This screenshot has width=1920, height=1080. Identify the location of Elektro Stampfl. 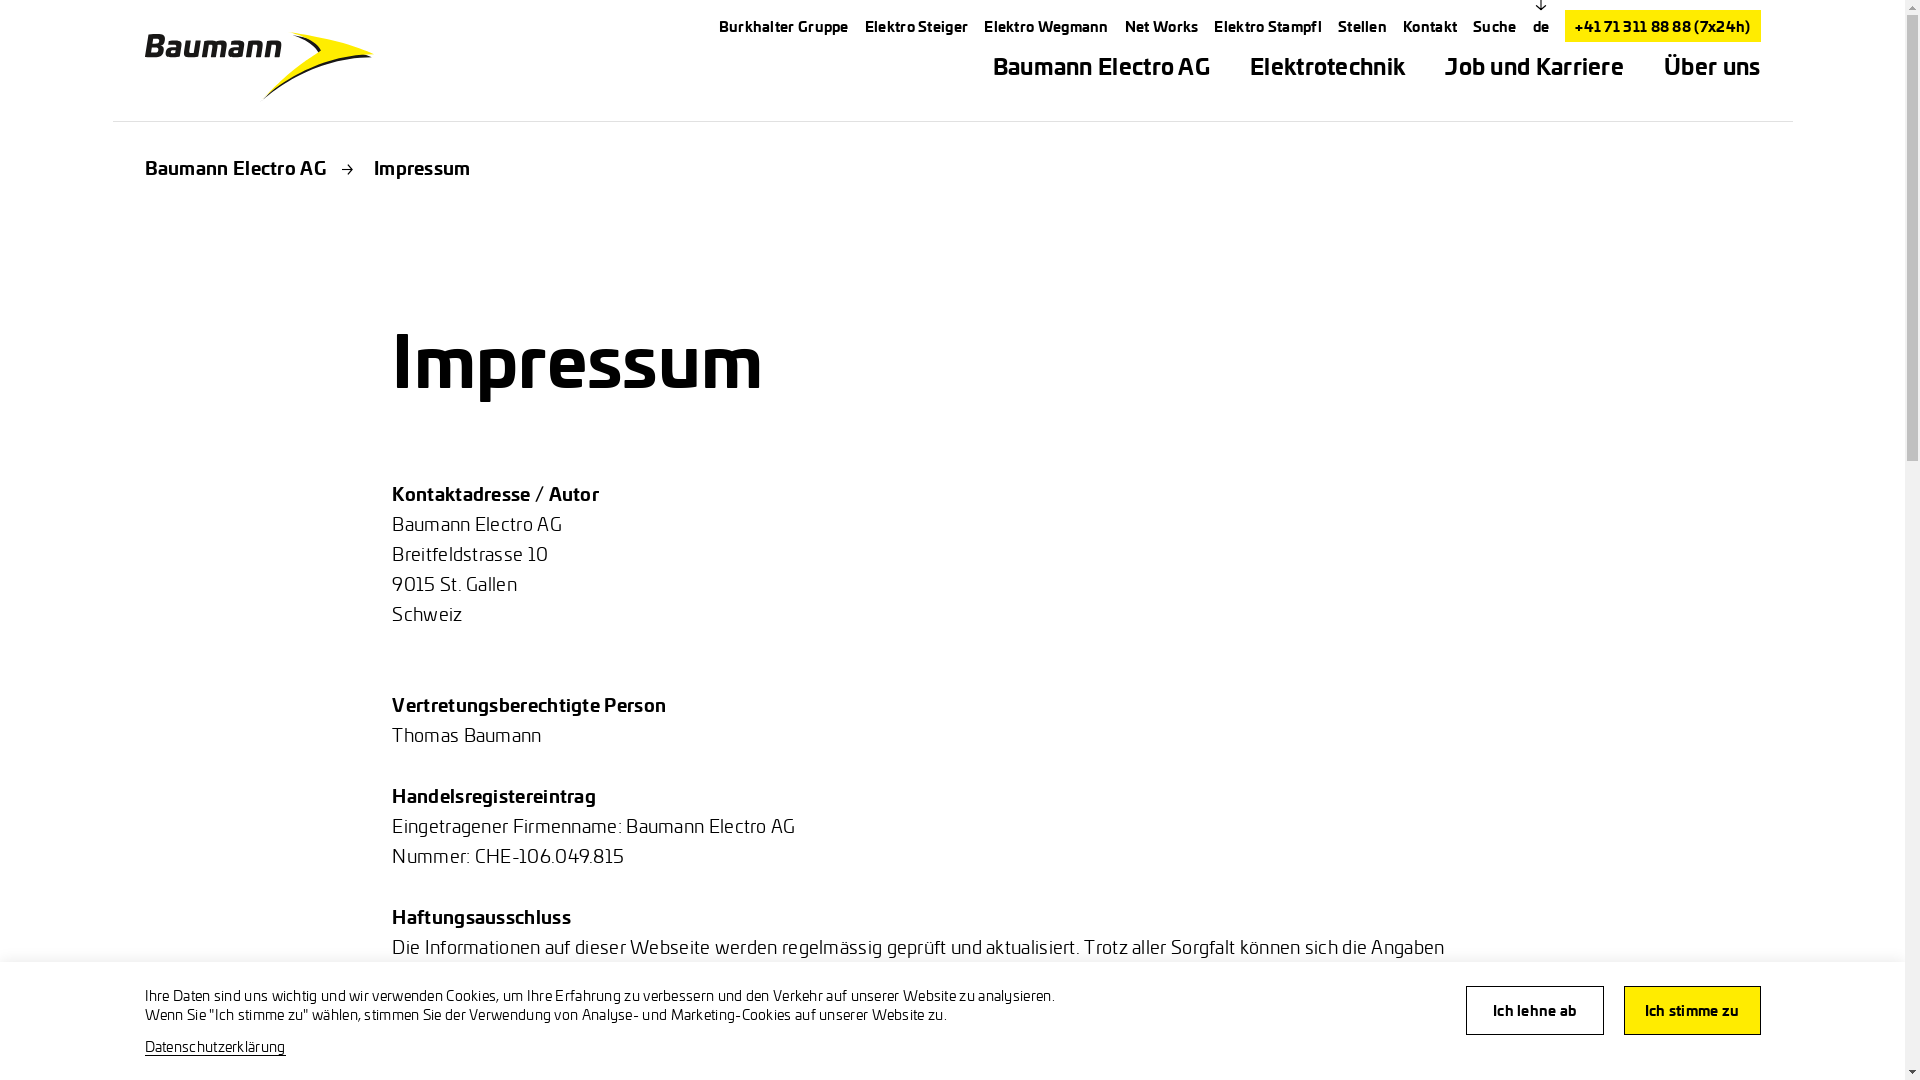
(1268, 26).